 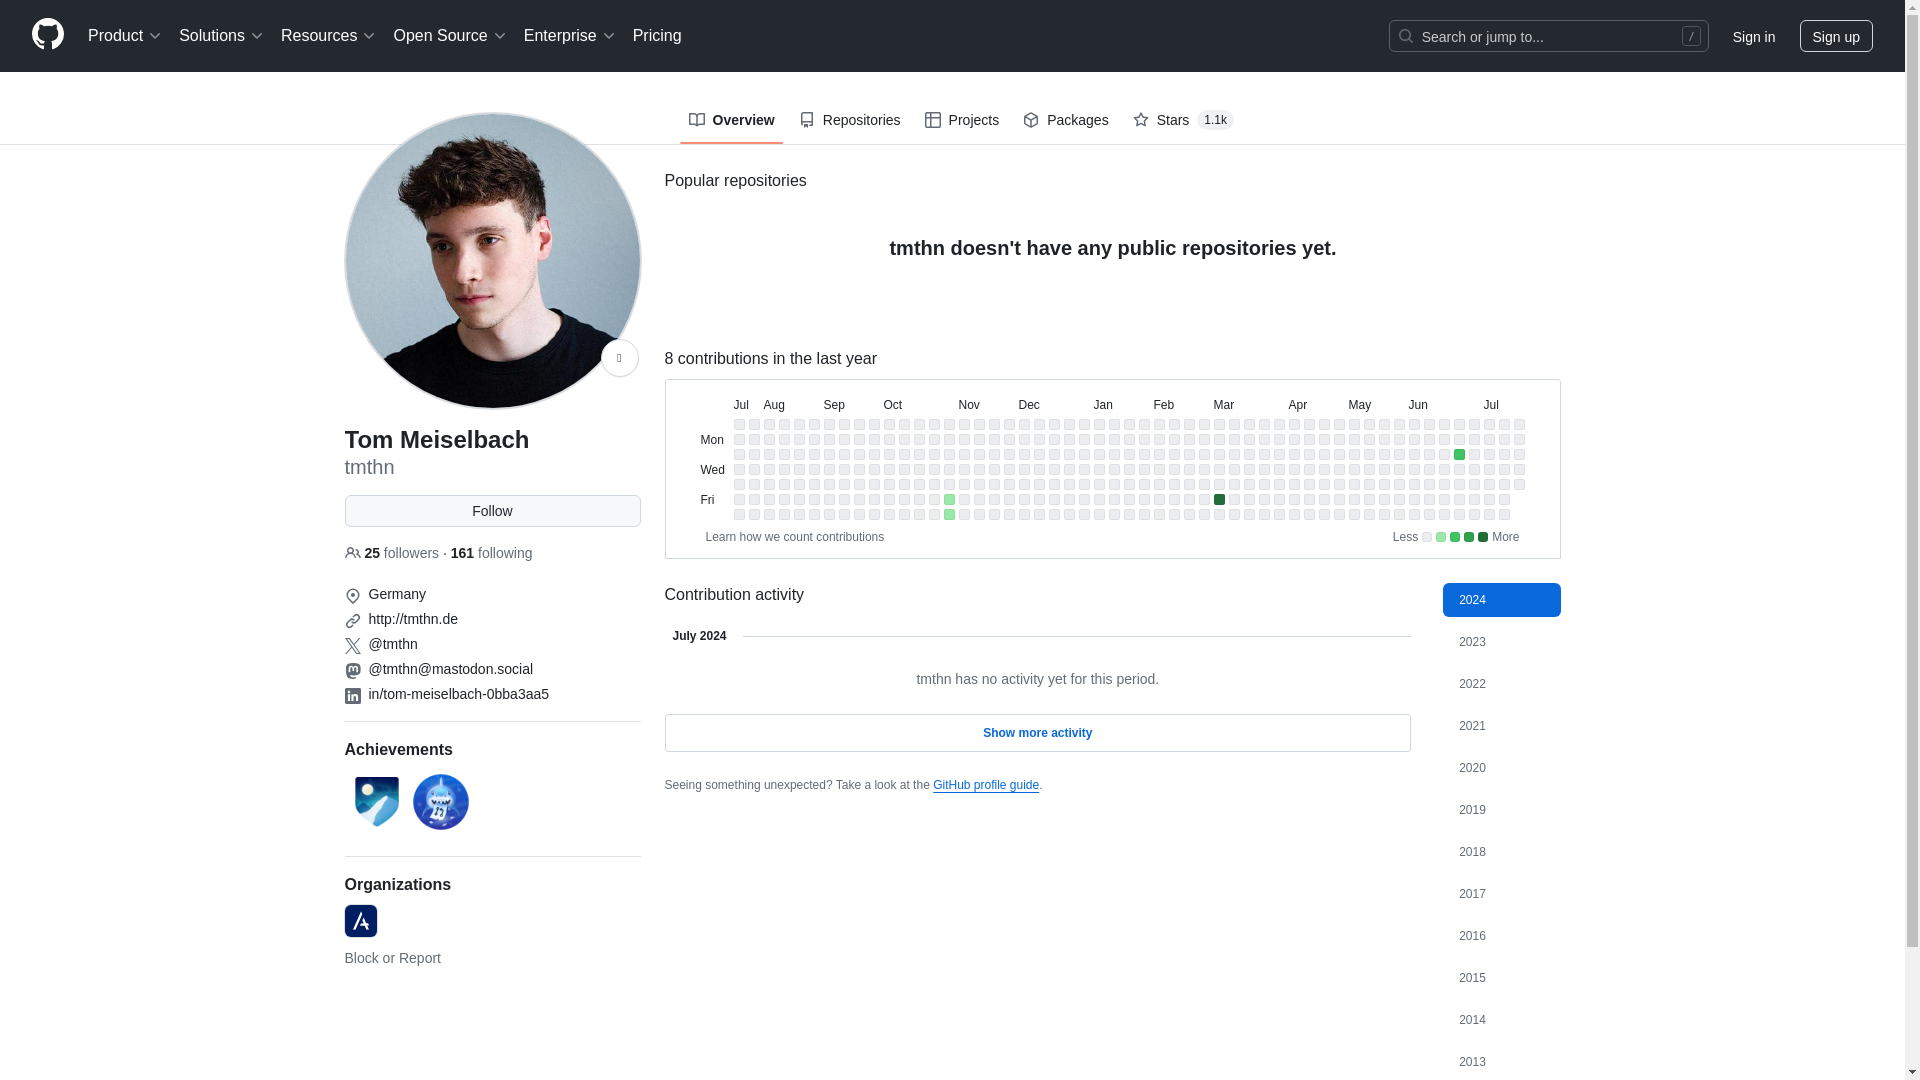 I want to click on Mastodon, so click(x=352, y=671).